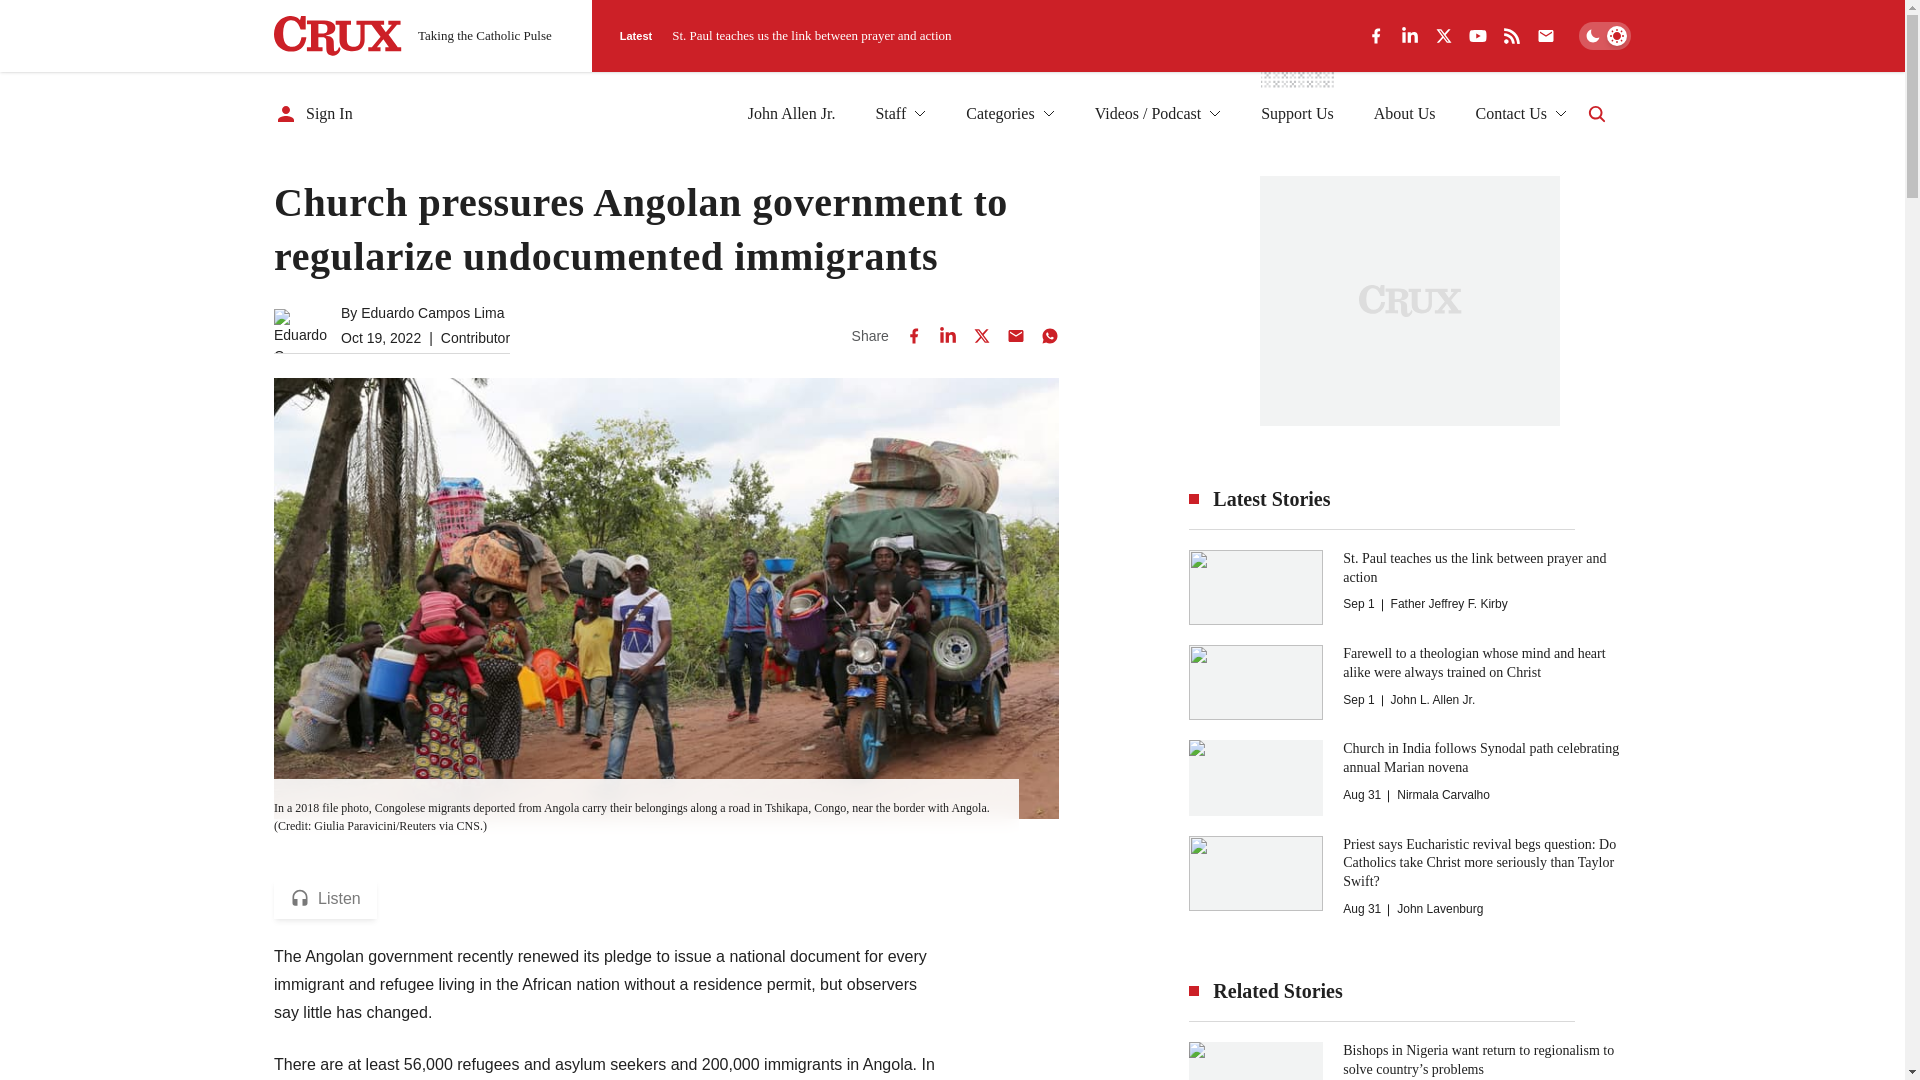 The width and height of the screenshot is (1920, 1080). I want to click on Staff, so click(900, 114).